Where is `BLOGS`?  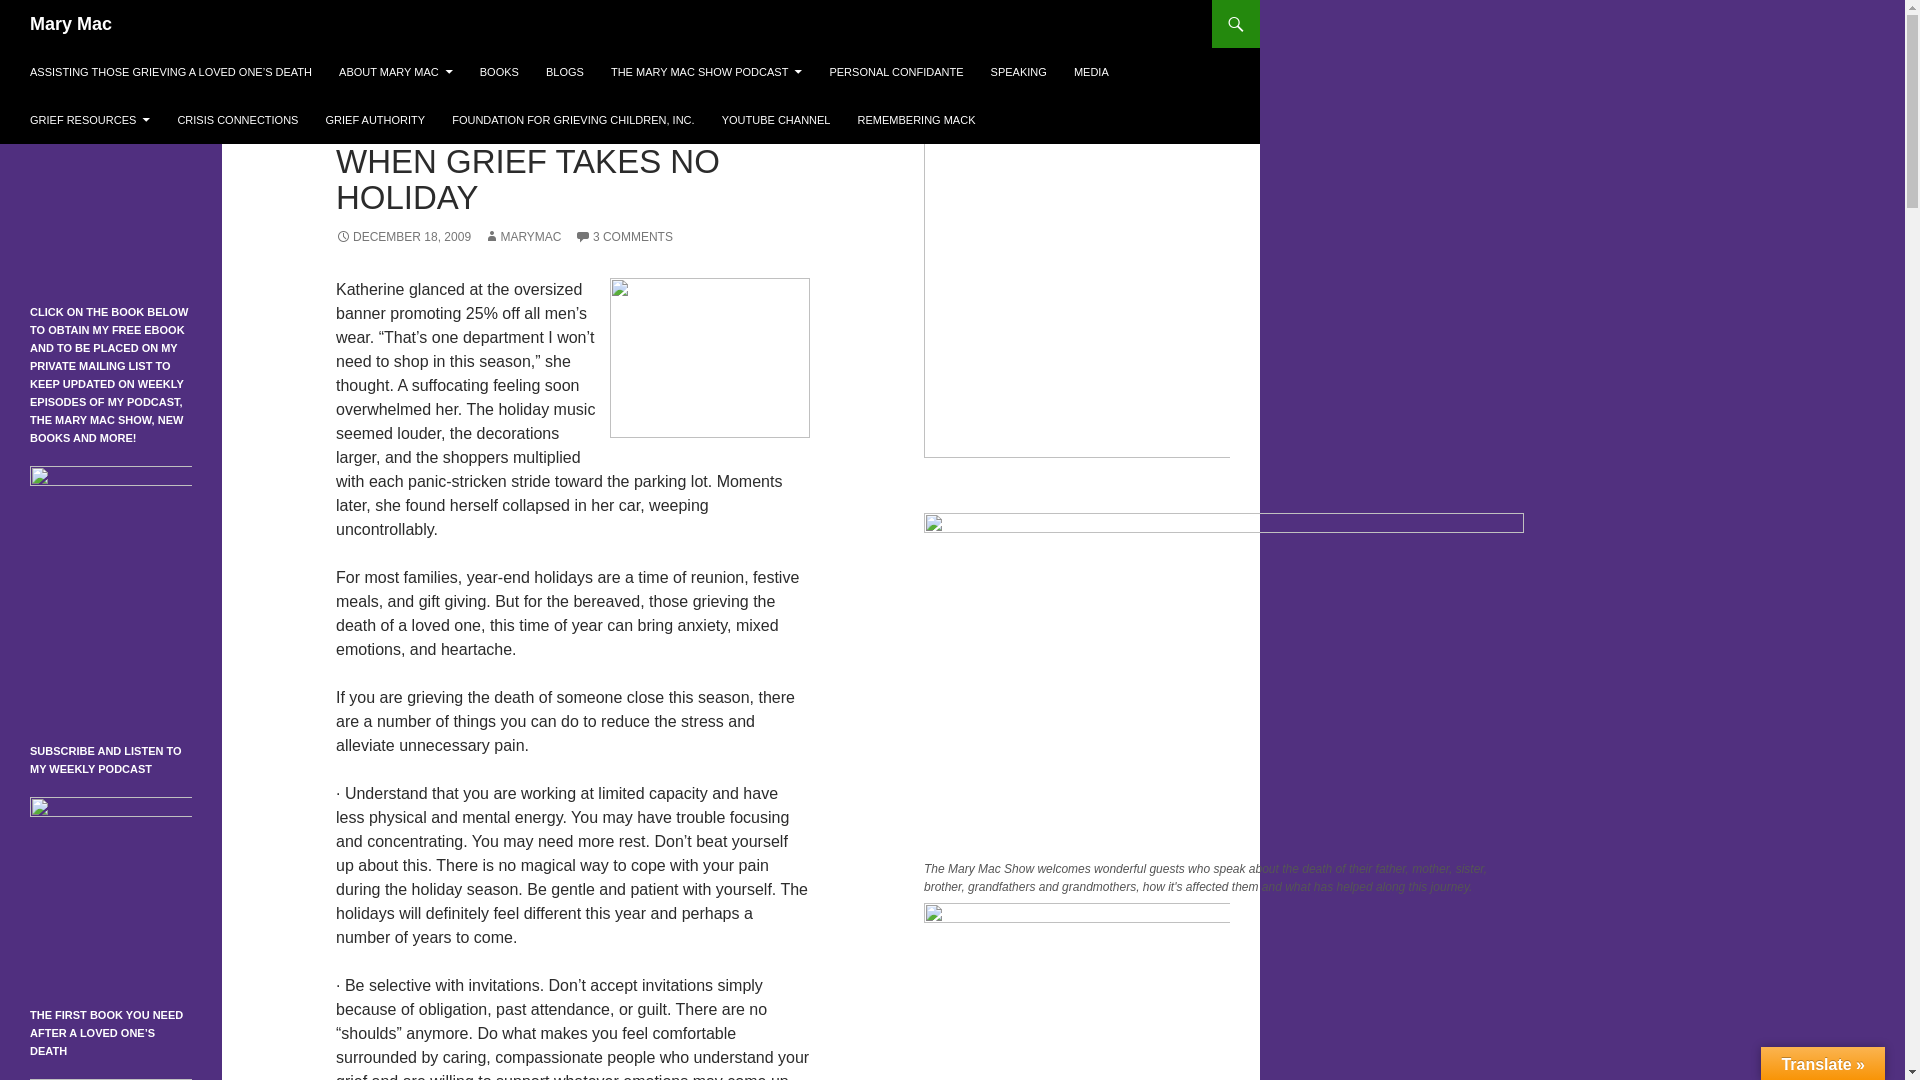
BLOGS is located at coordinates (564, 72).